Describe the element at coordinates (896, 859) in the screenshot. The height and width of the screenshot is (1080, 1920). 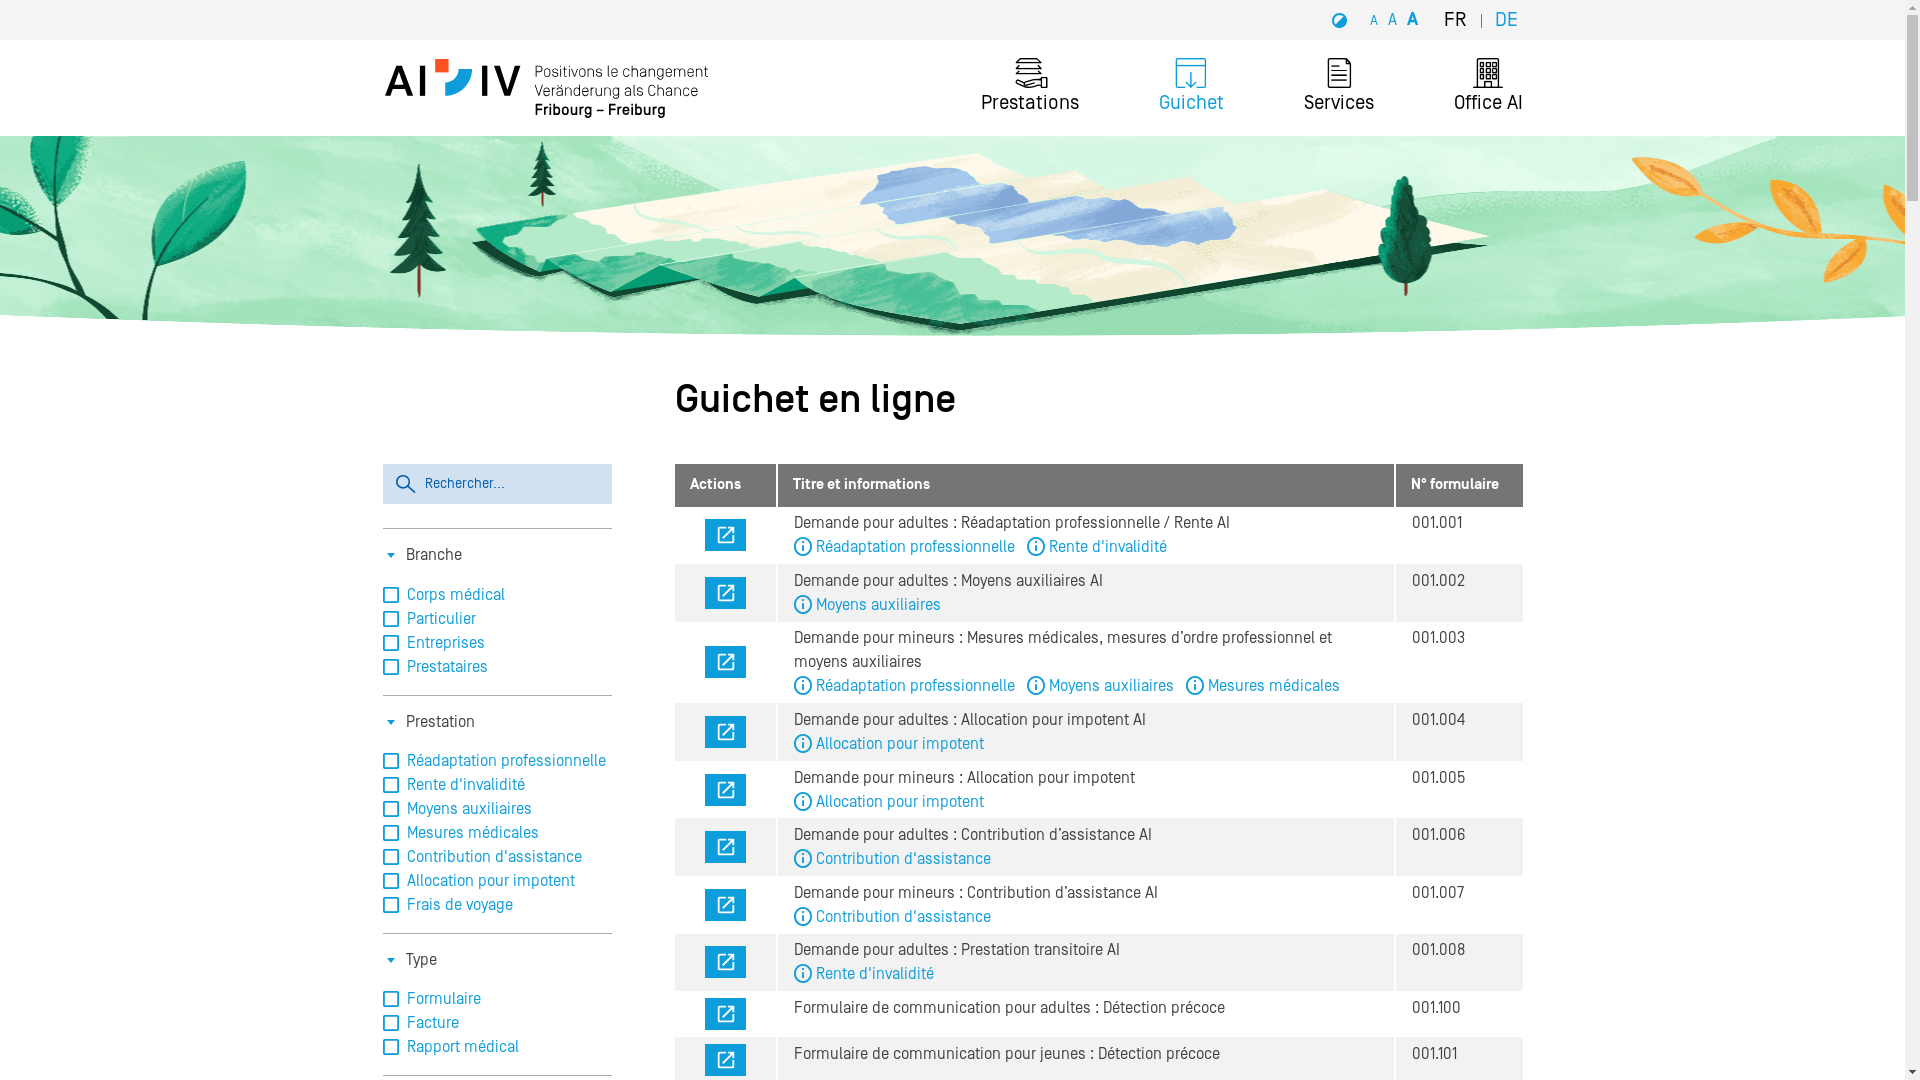
I see `Contribution d'assistance` at that location.